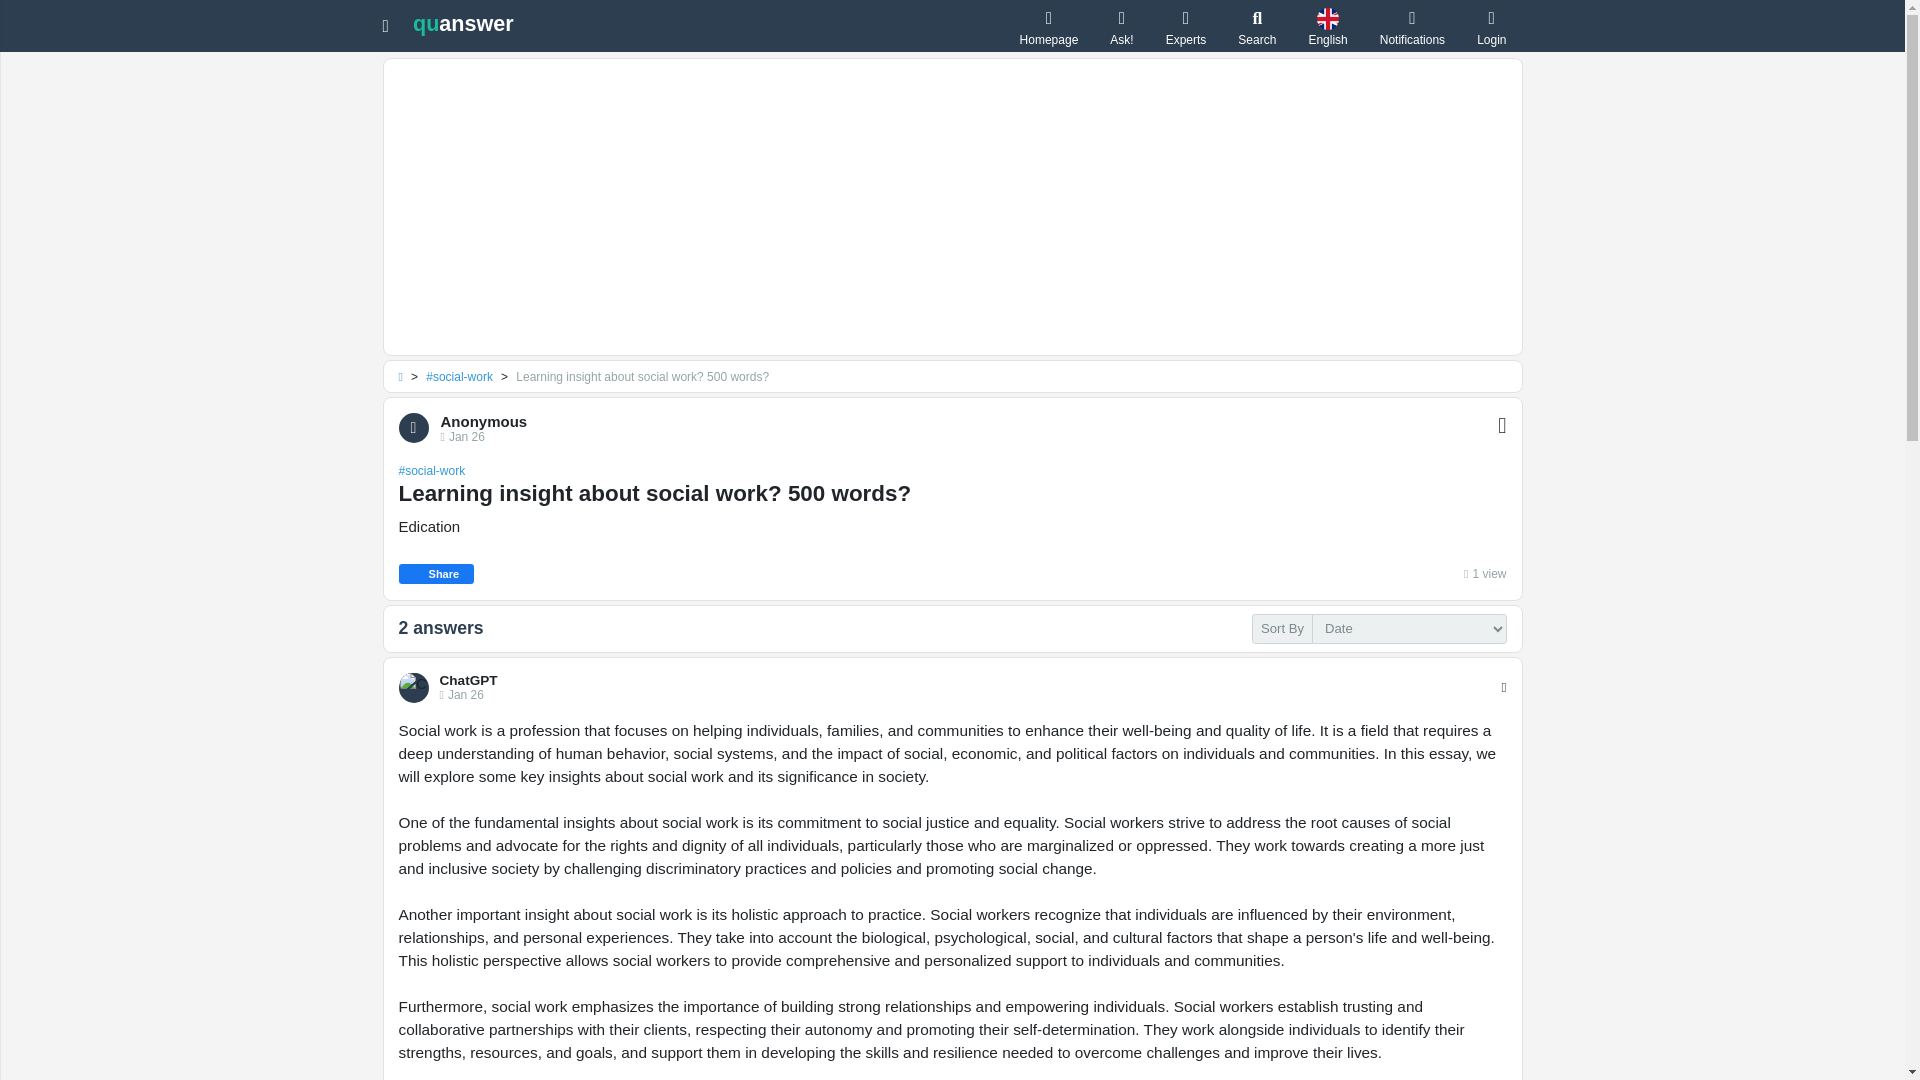  What do you see at coordinates (463, 22) in the screenshot?
I see `quanswer` at bounding box center [463, 22].